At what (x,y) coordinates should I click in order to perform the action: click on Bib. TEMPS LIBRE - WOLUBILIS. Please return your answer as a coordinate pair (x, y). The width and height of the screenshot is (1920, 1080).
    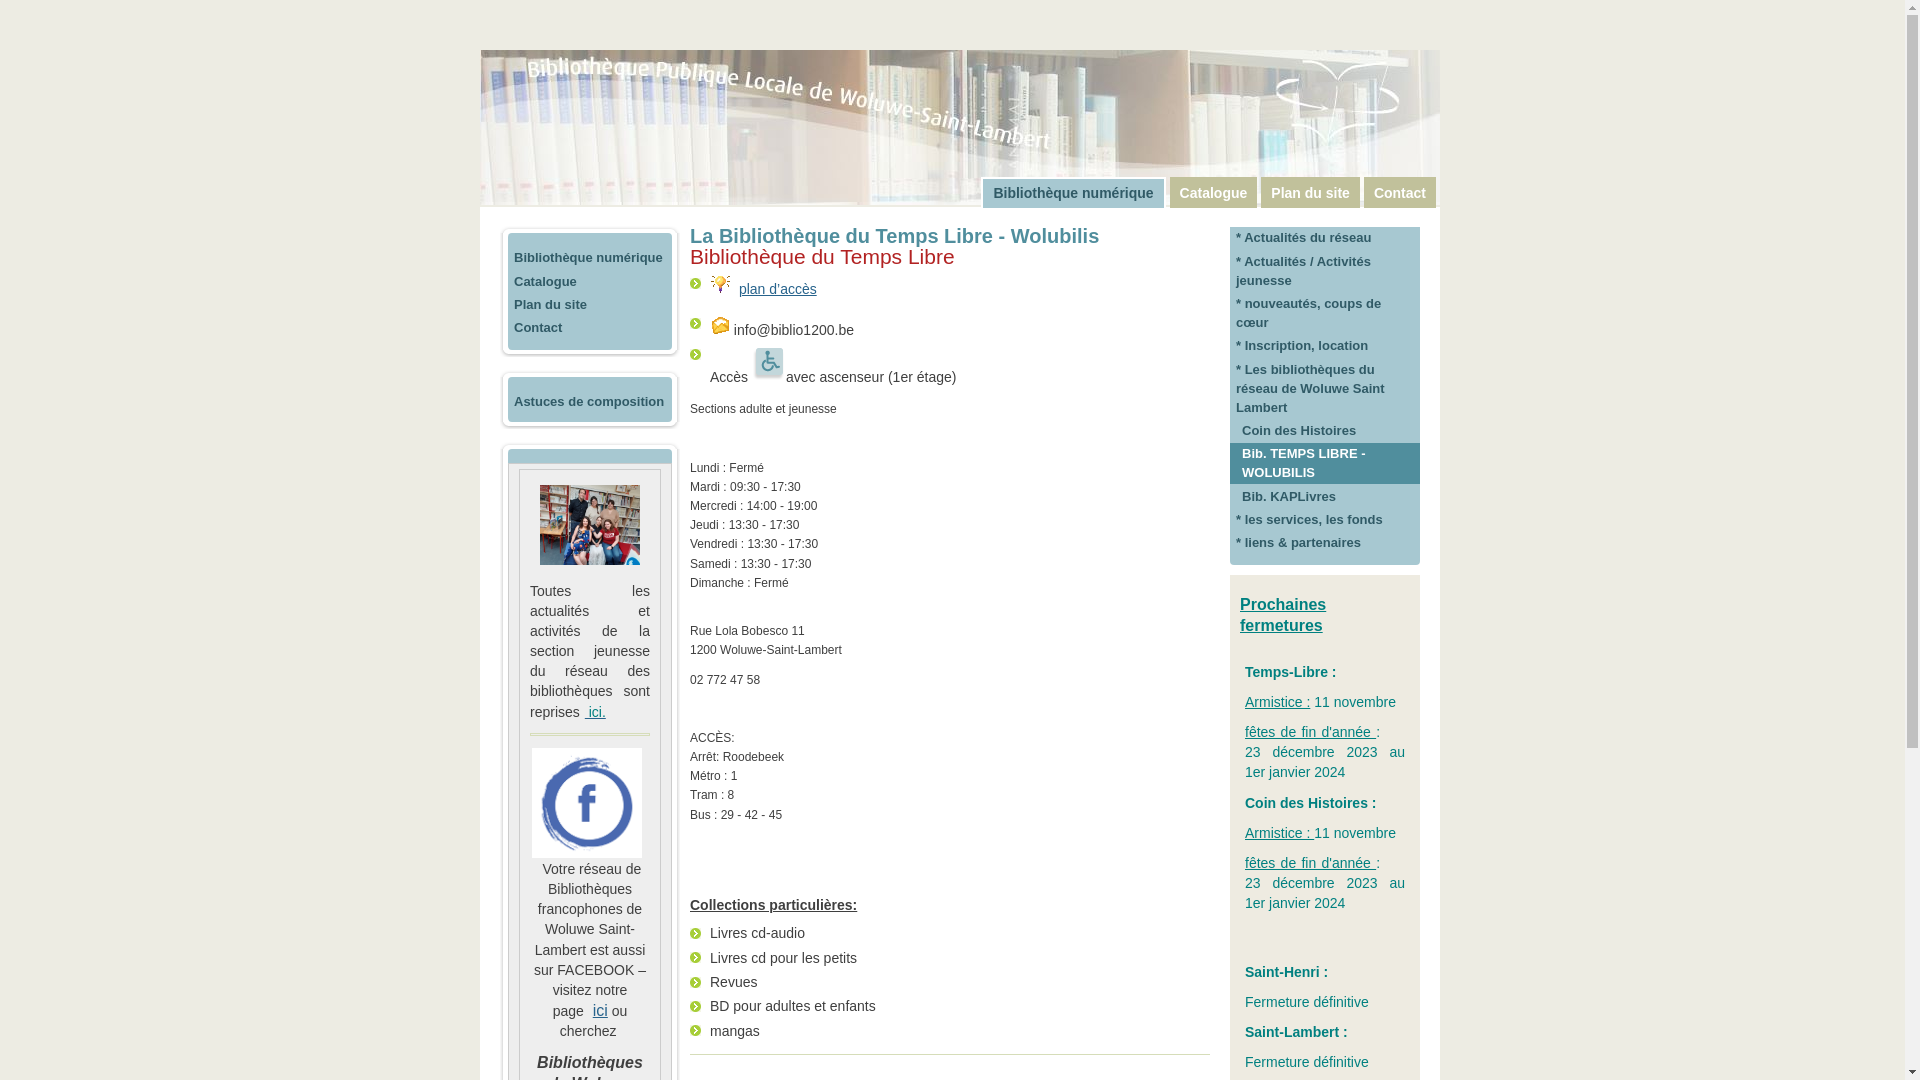
    Looking at the image, I should click on (1325, 463).